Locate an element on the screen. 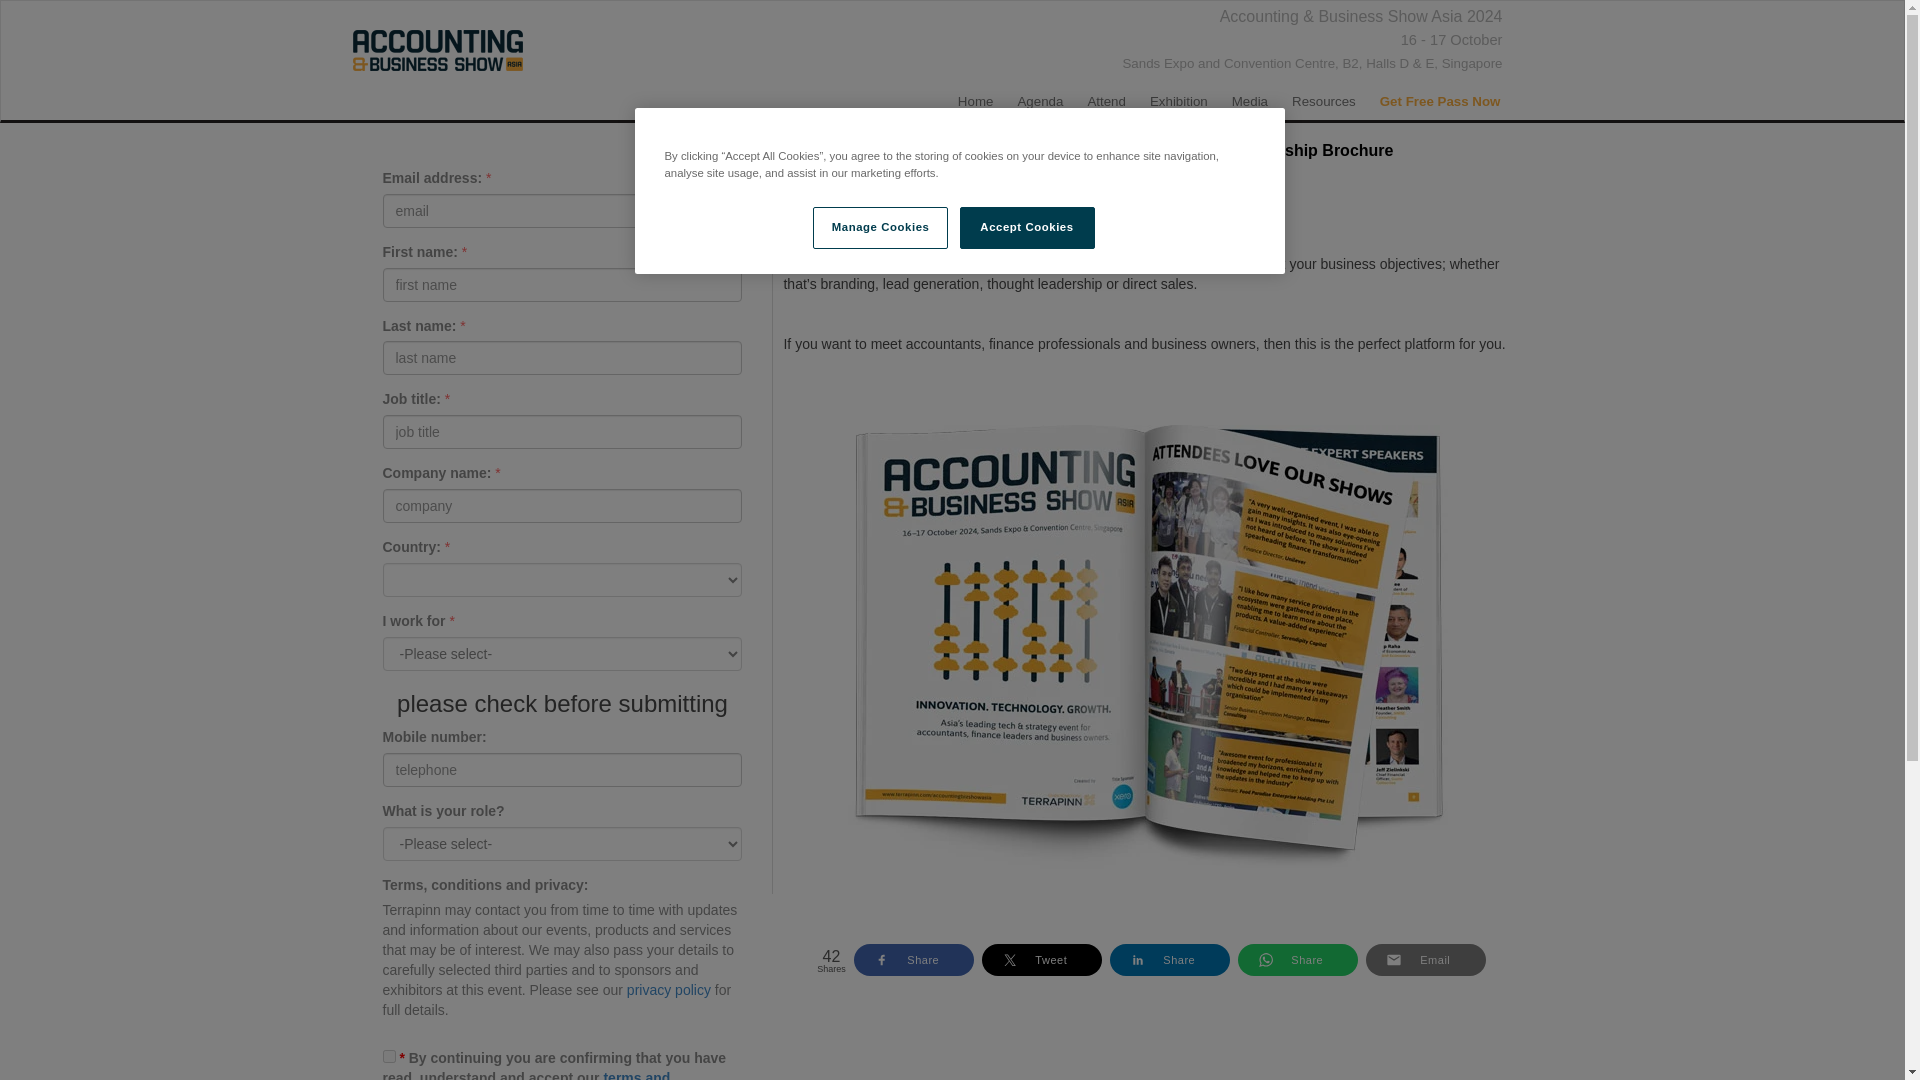 This screenshot has width=1920, height=1080. add to my diary is located at coordinates (1036, 40).